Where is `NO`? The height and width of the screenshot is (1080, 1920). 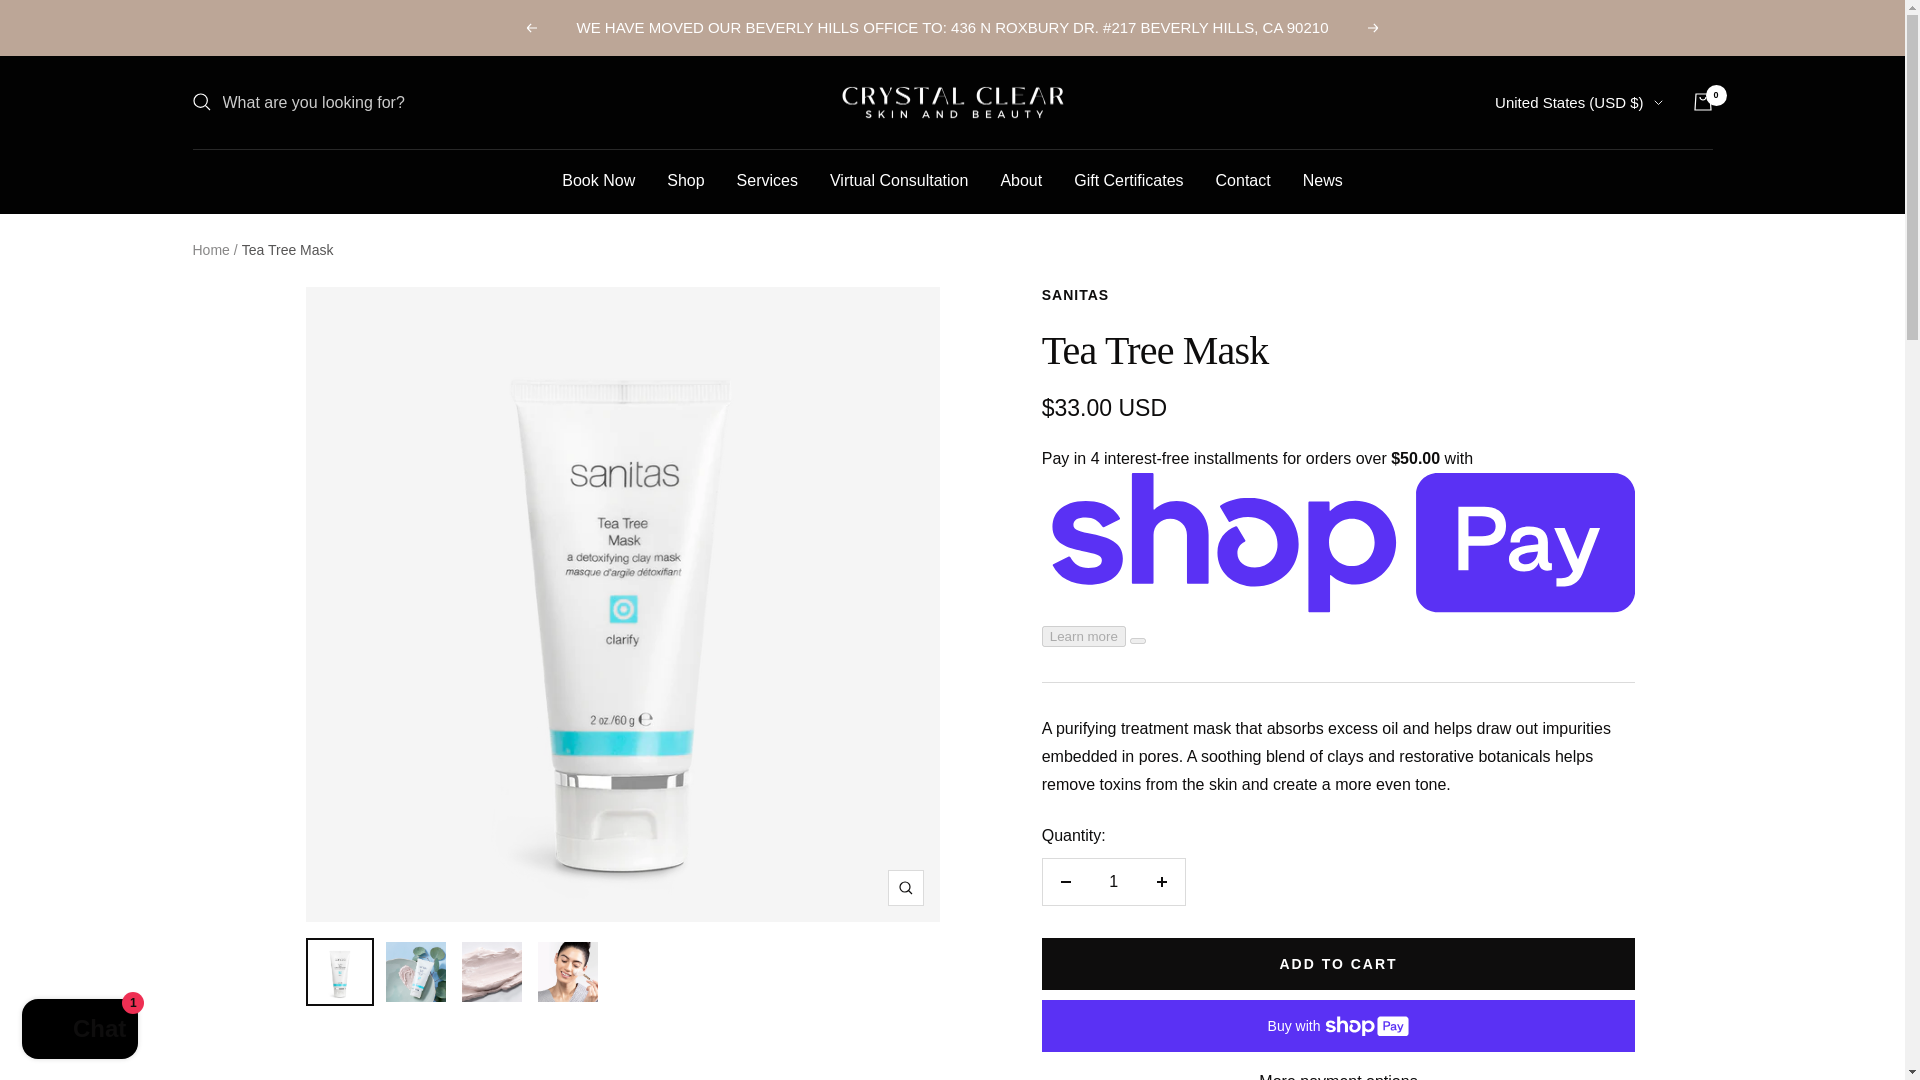 NO is located at coordinates (1521, 763).